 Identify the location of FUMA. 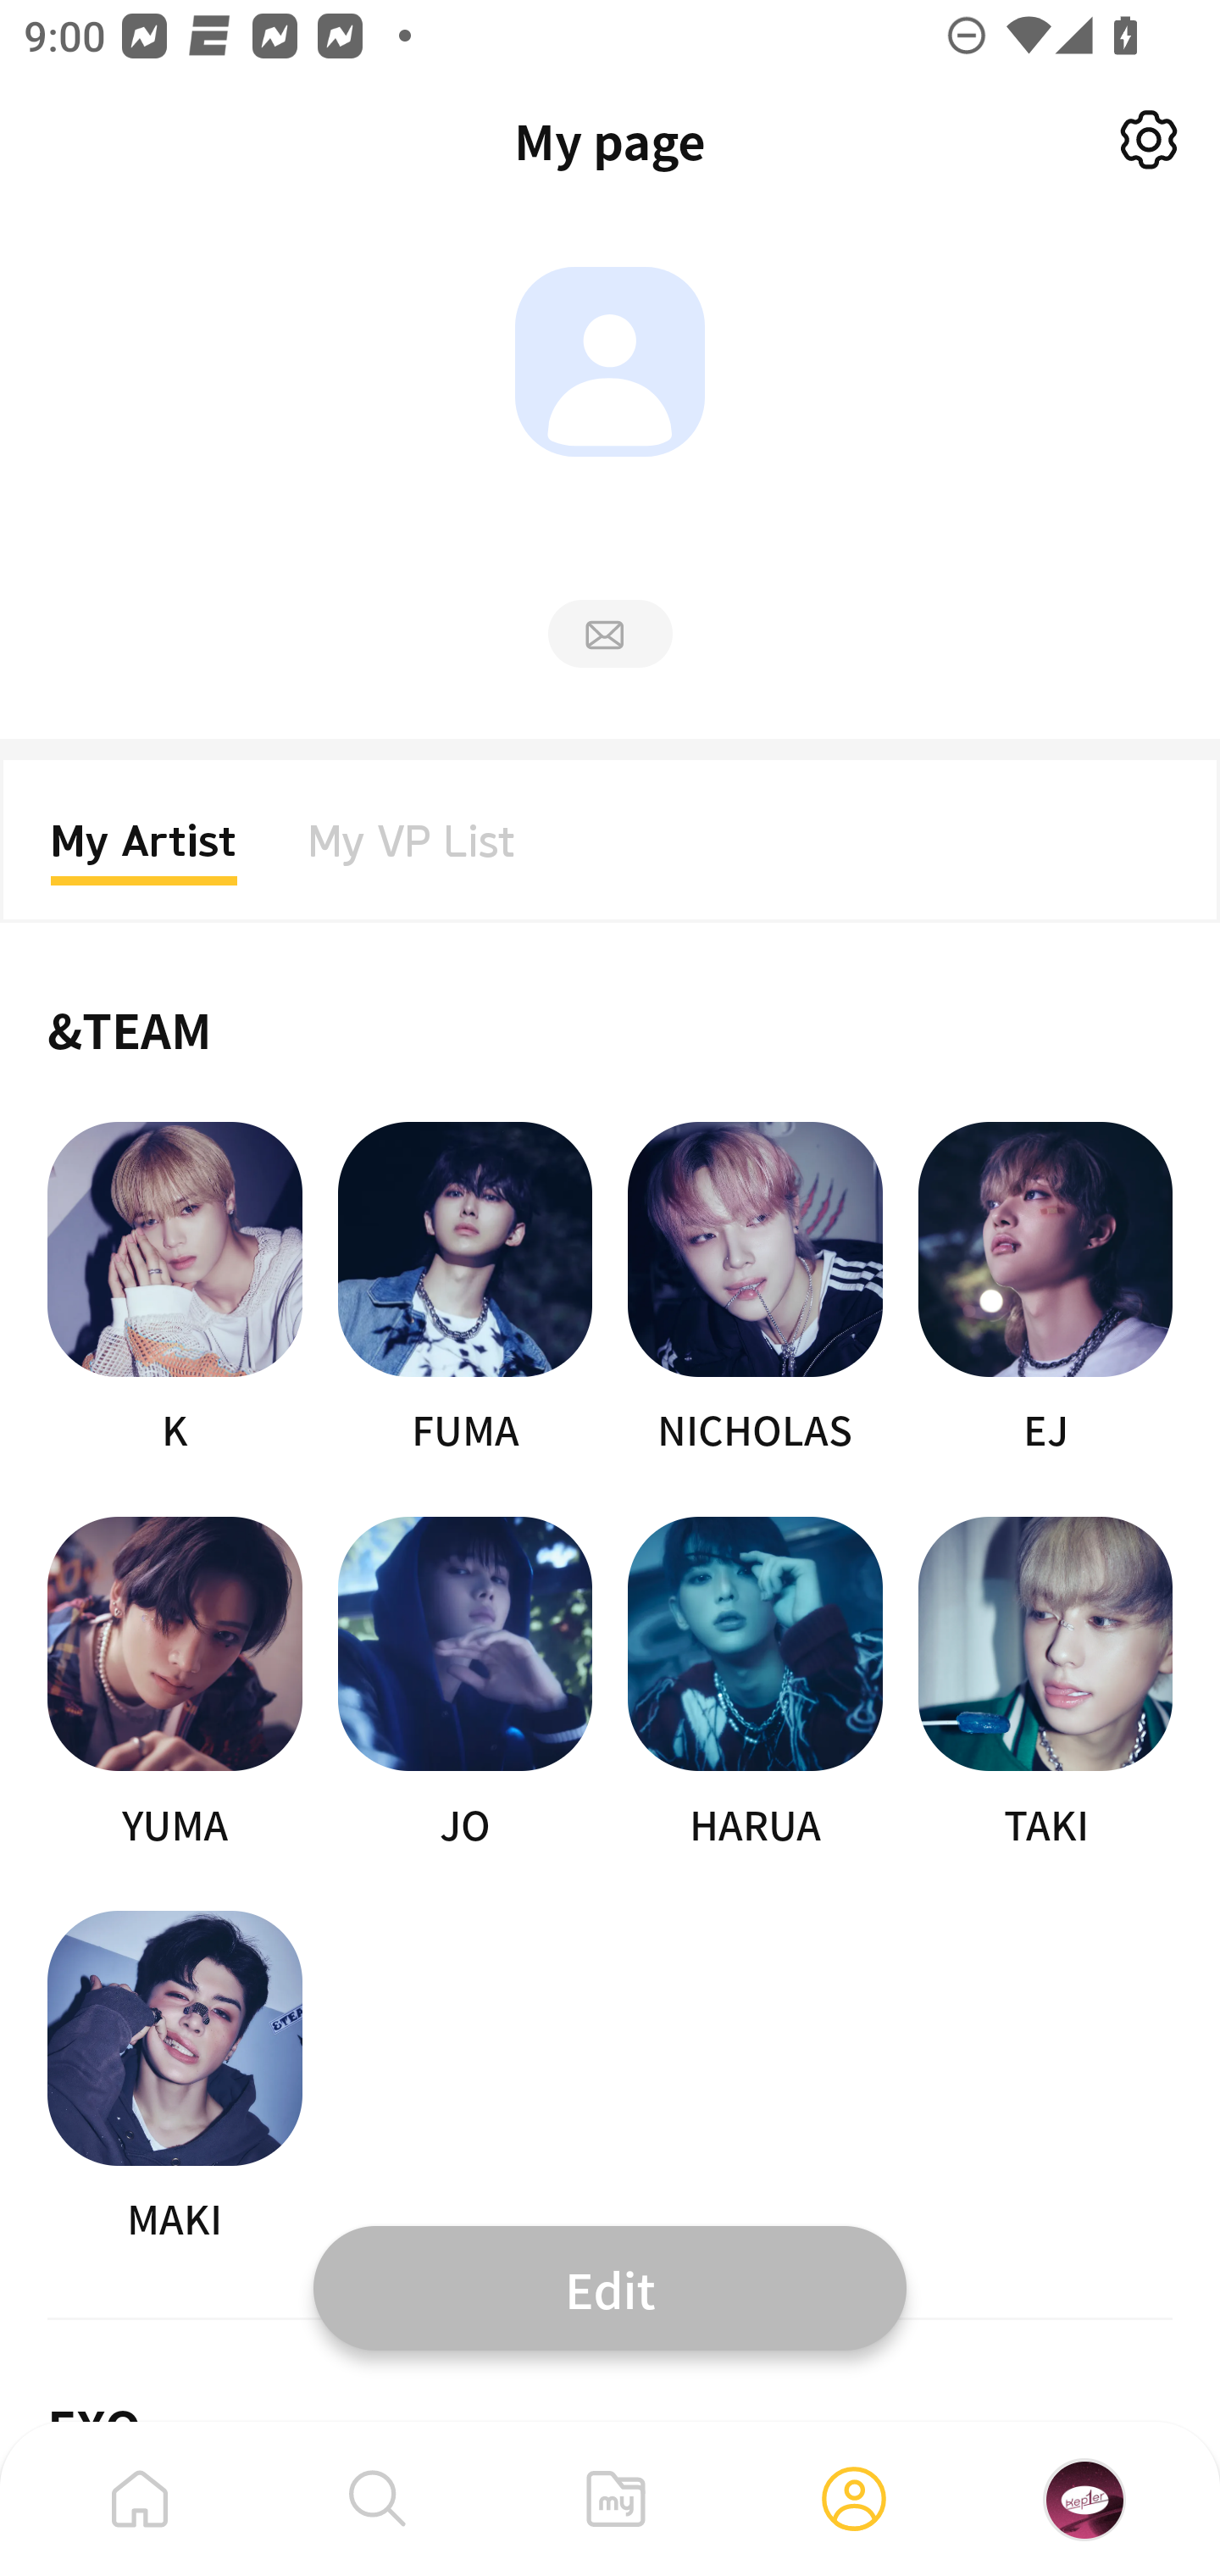
(464, 1290).